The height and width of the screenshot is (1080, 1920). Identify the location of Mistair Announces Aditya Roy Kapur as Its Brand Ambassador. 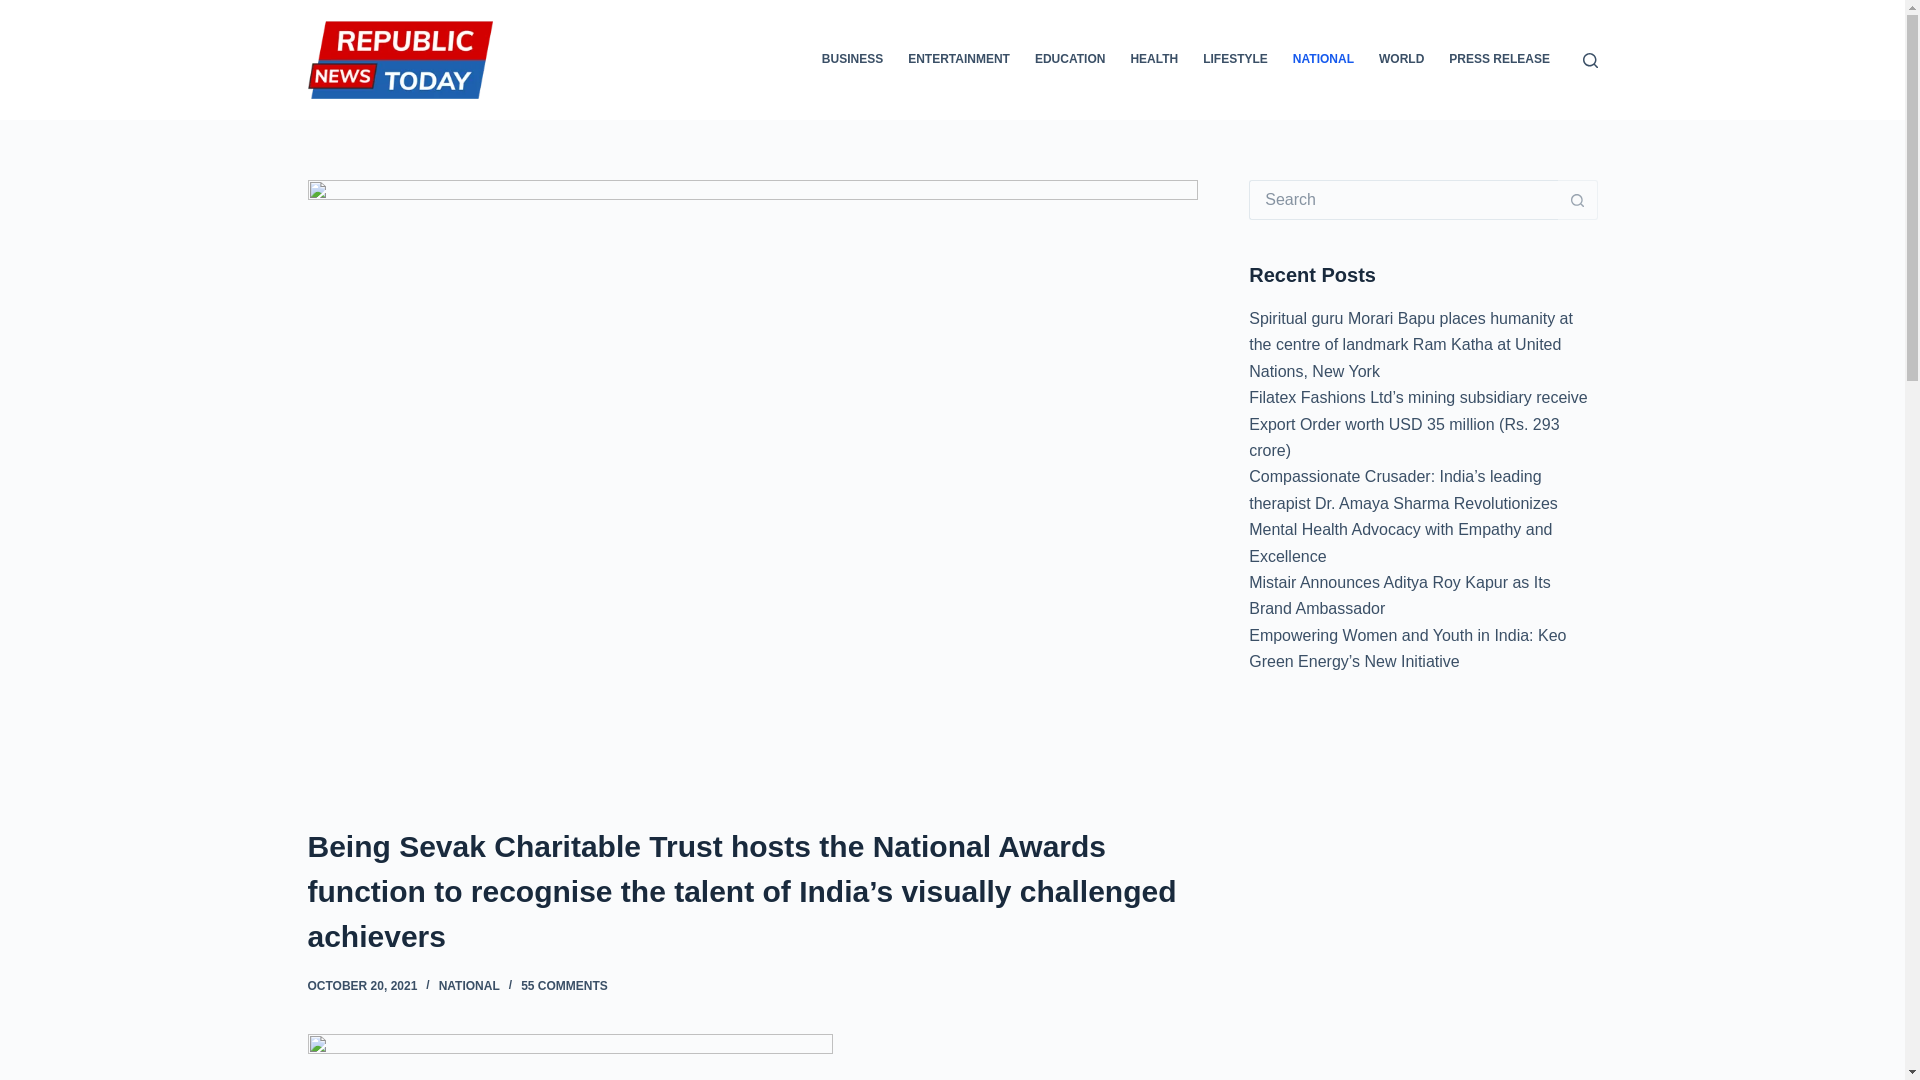
(1399, 594).